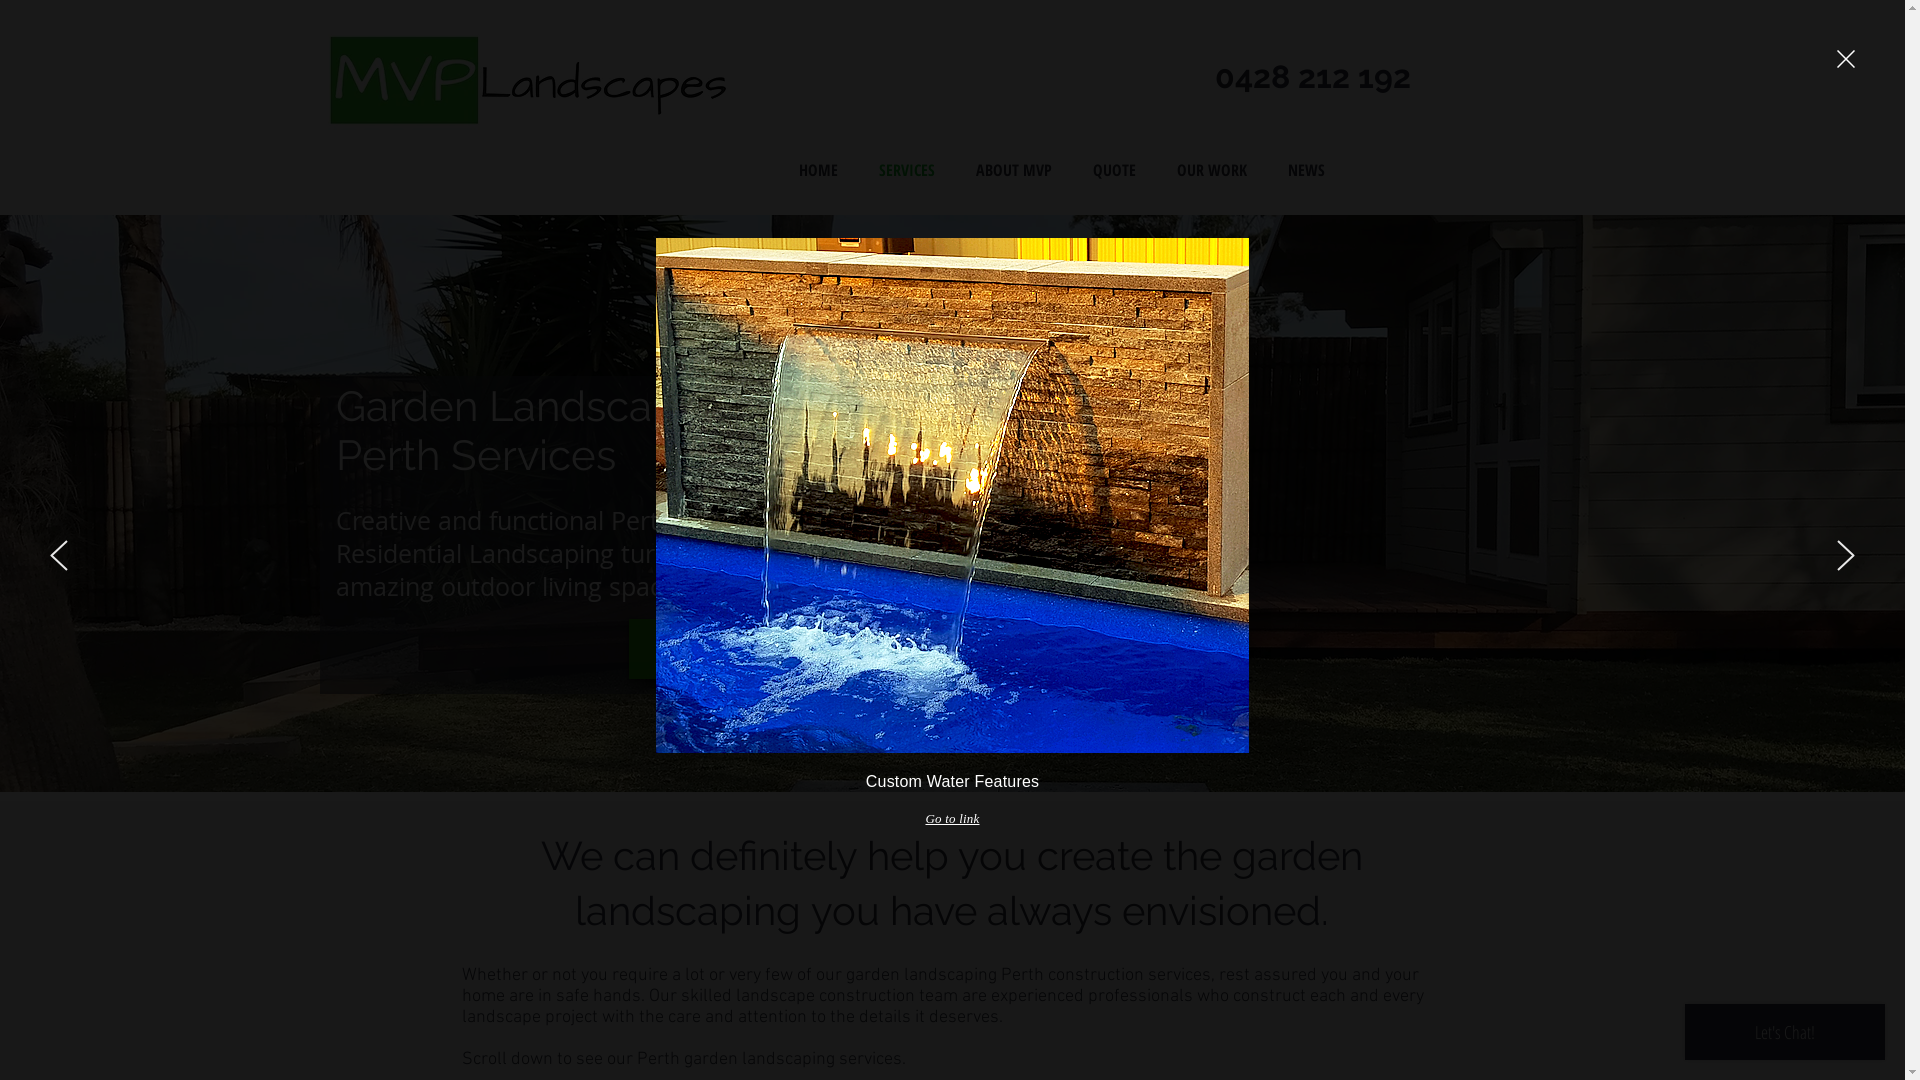  What do you see at coordinates (1307, 169) in the screenshot?
I see `NEWS` at bounding box center [1307, 169].